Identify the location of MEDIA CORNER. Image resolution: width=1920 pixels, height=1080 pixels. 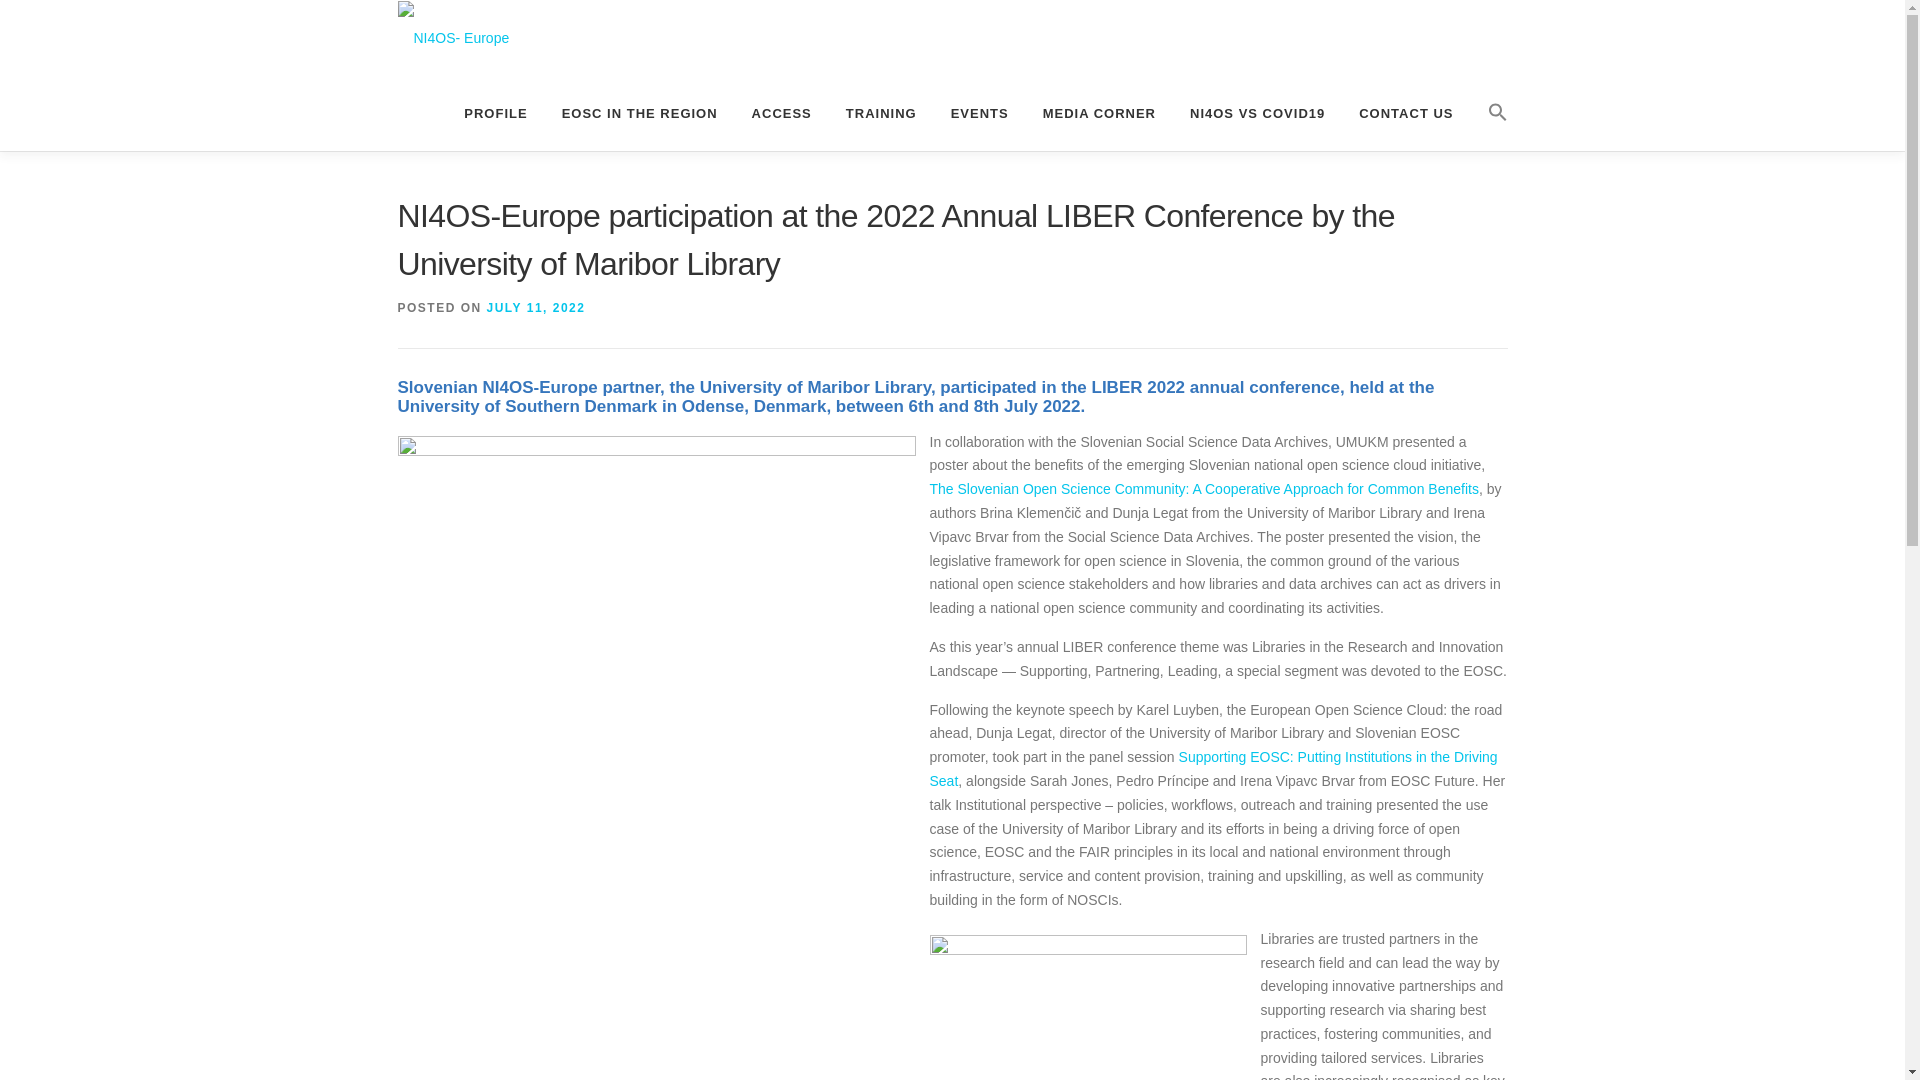
(1099, 113).